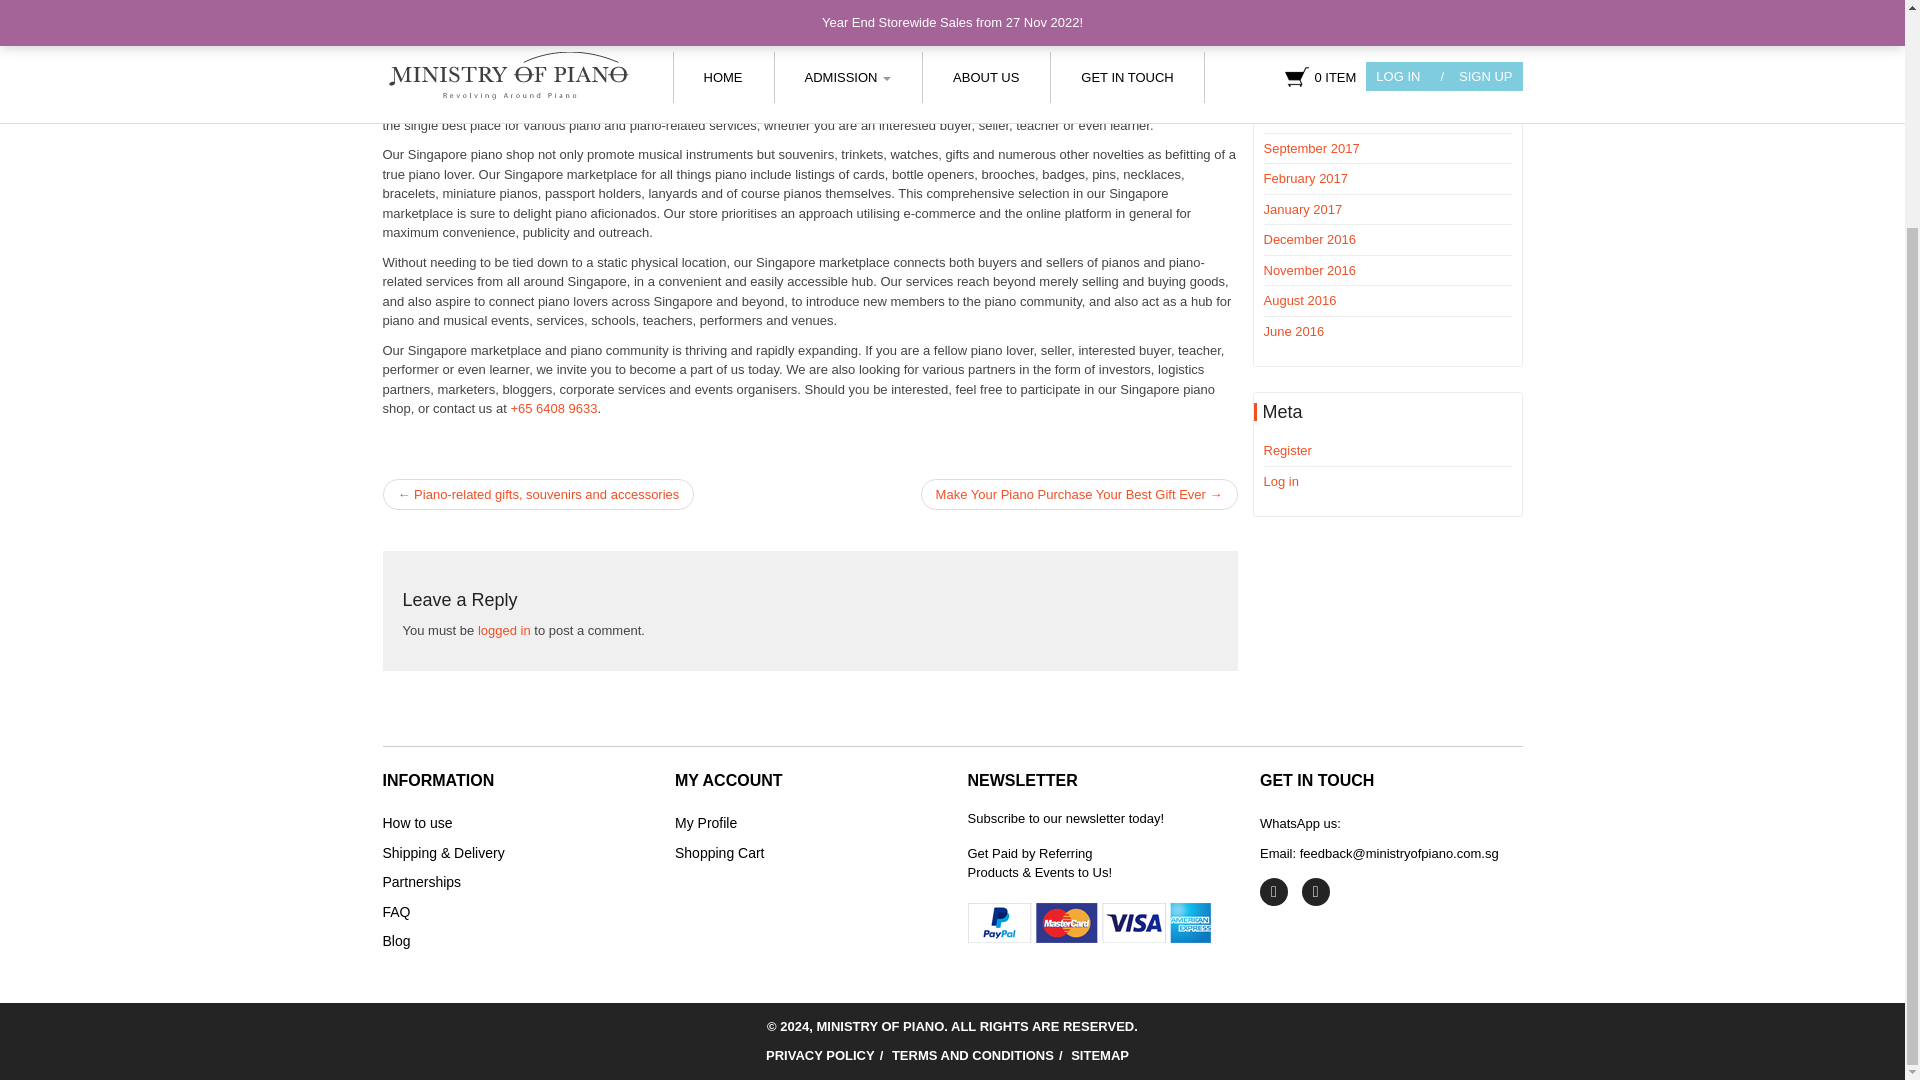  What do you see at coordinates (1302, 118) in the screenshot?
I see `October 2017` at bounding box center [1302, 118].